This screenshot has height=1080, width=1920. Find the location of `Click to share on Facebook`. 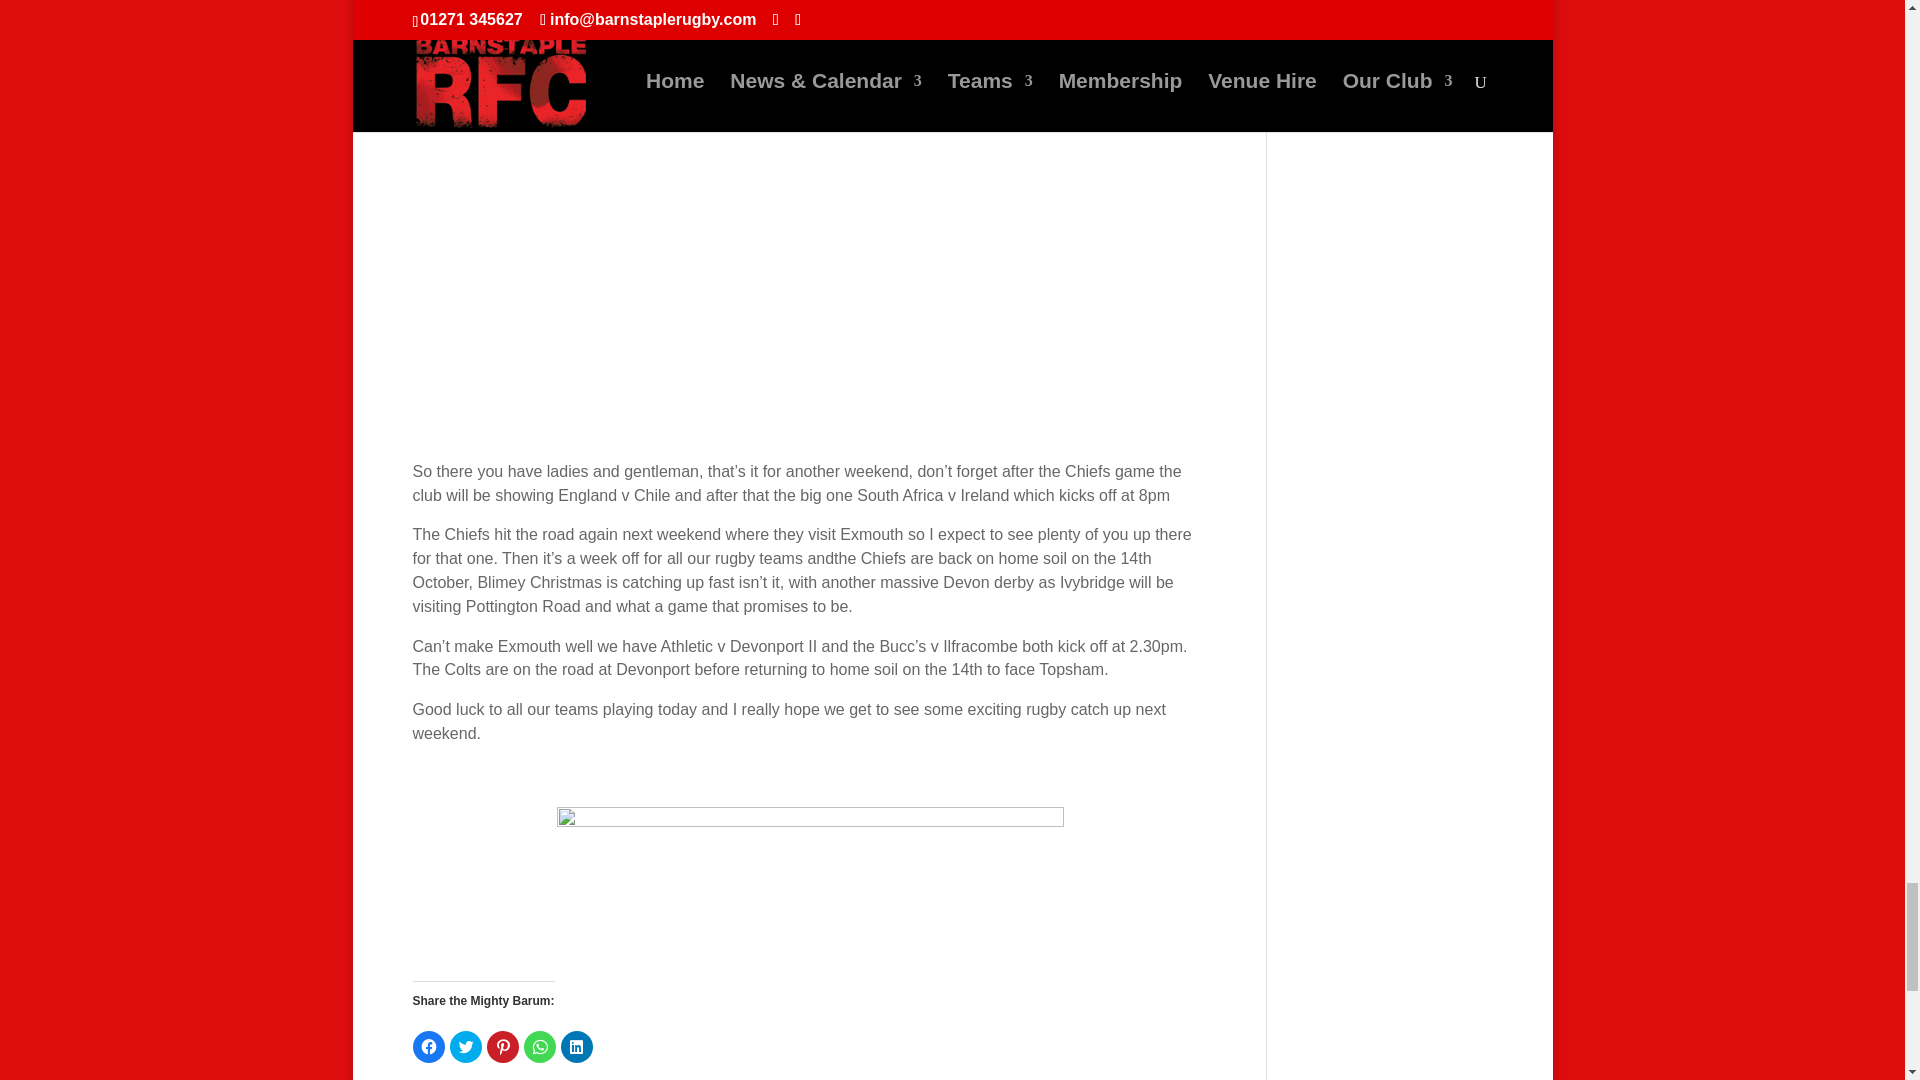

Click to share on Facebook is located at coordinates (428, 1046).